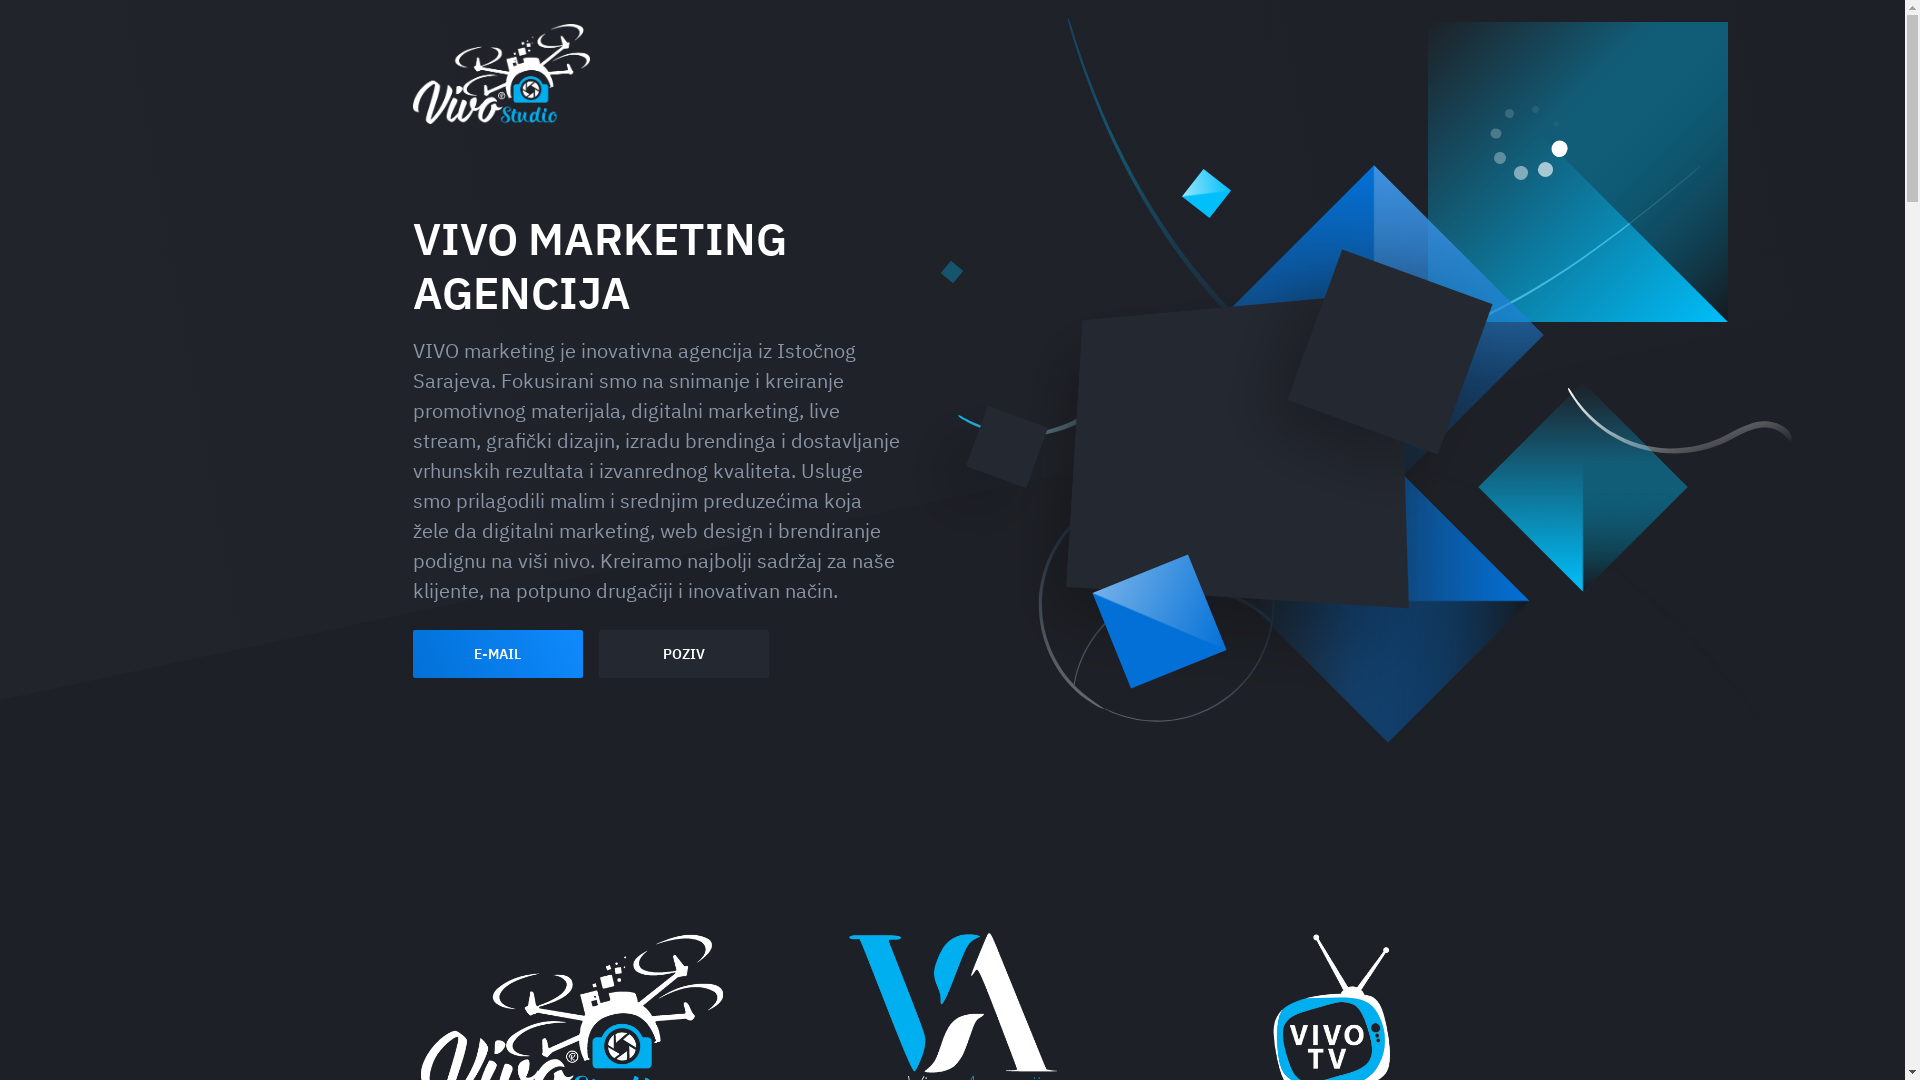  What do you see at coordinates (683, 654) in the screenshot?
I see `POZIV` at bounding box center [683, 654].